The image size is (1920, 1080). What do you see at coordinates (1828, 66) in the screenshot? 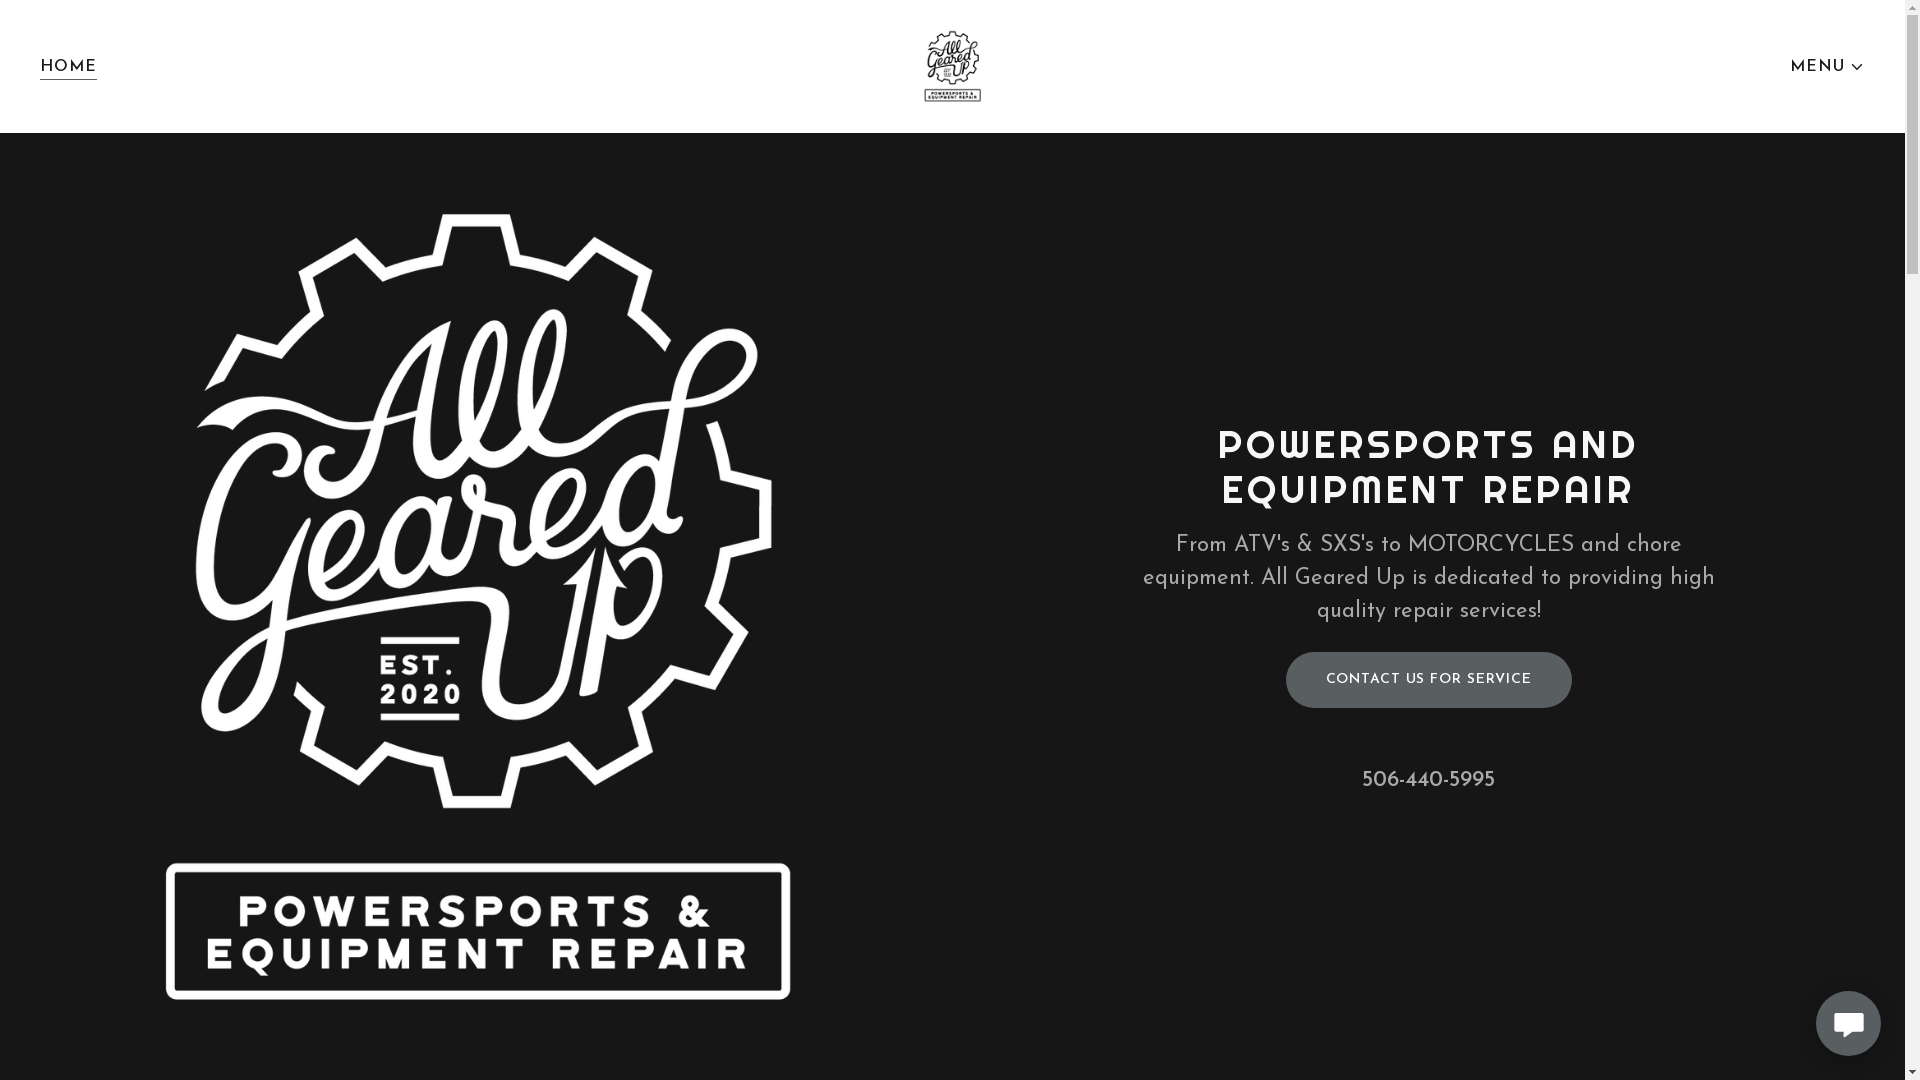
I see `MENU` at bounding box center [1828, 66].